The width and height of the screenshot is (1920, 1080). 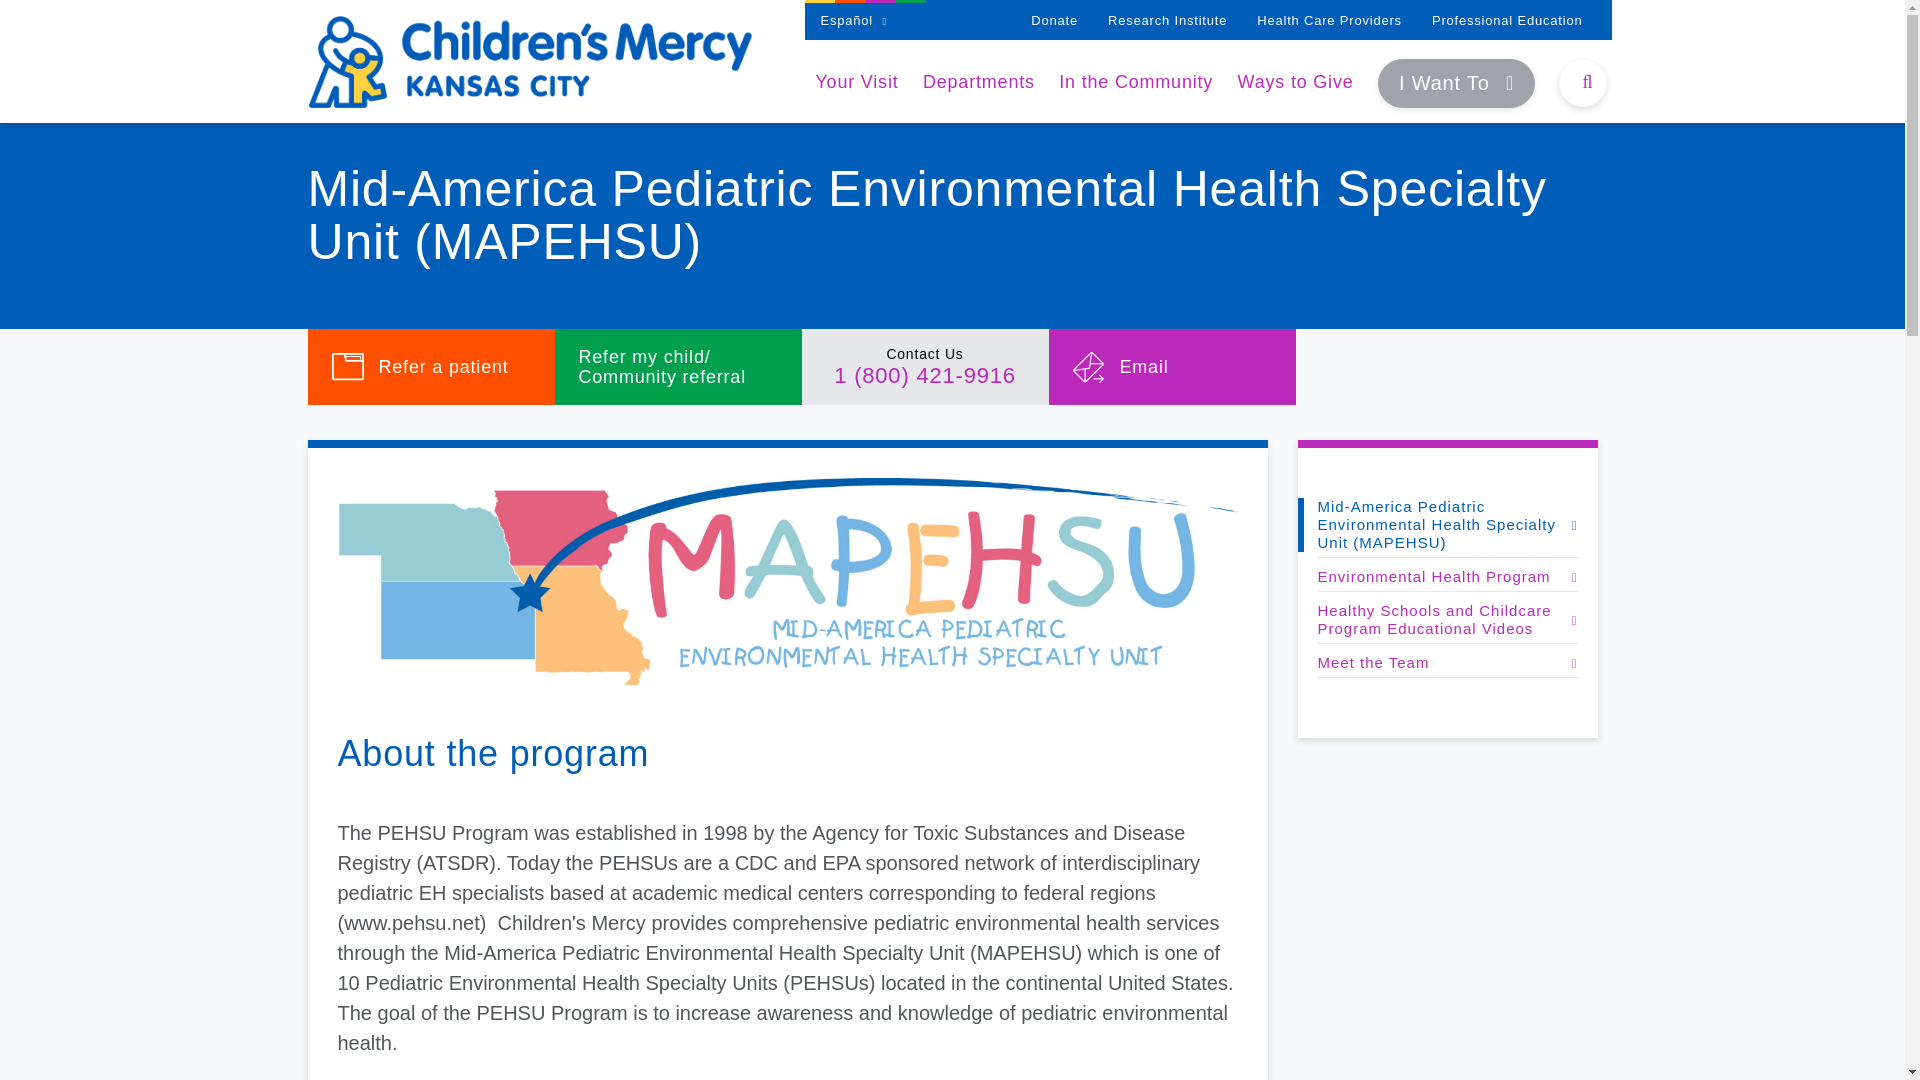 I want to click on Ways to Give, so click(x=1296, y=82).